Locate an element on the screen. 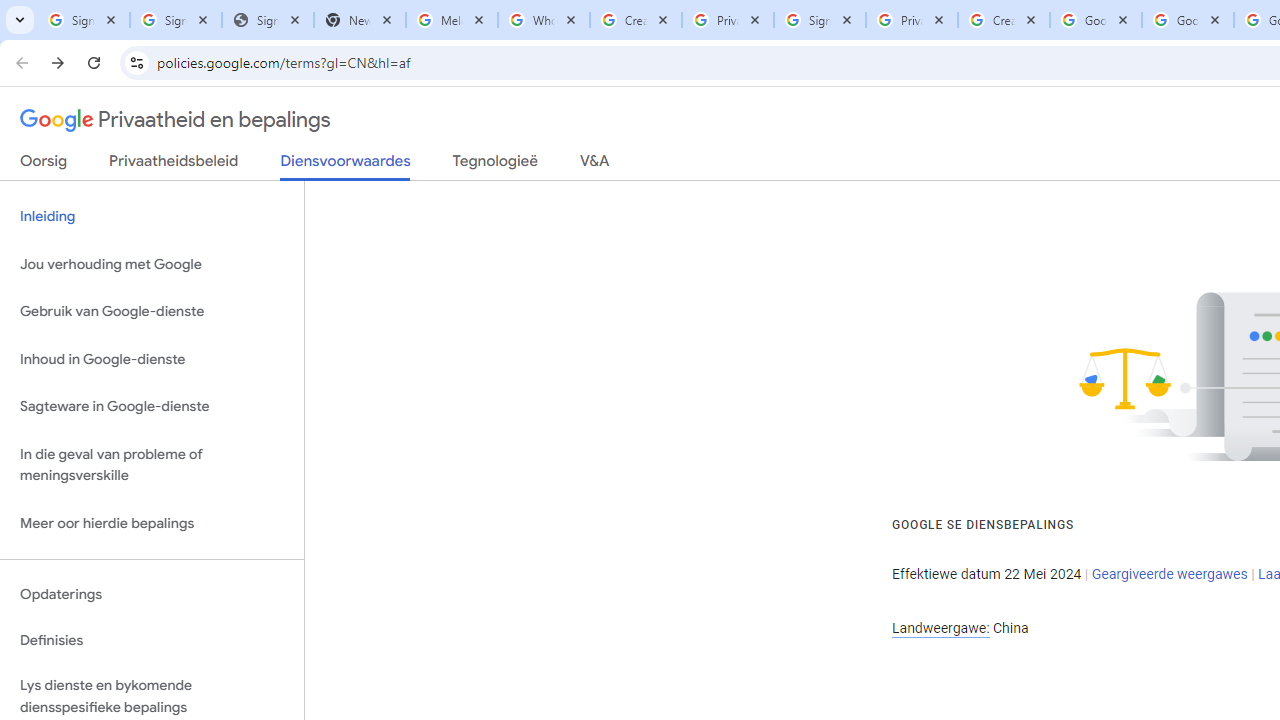 This screenshot has height=720, width=1280. Privaatheidsbeleid is located at coordinates (174, 165).